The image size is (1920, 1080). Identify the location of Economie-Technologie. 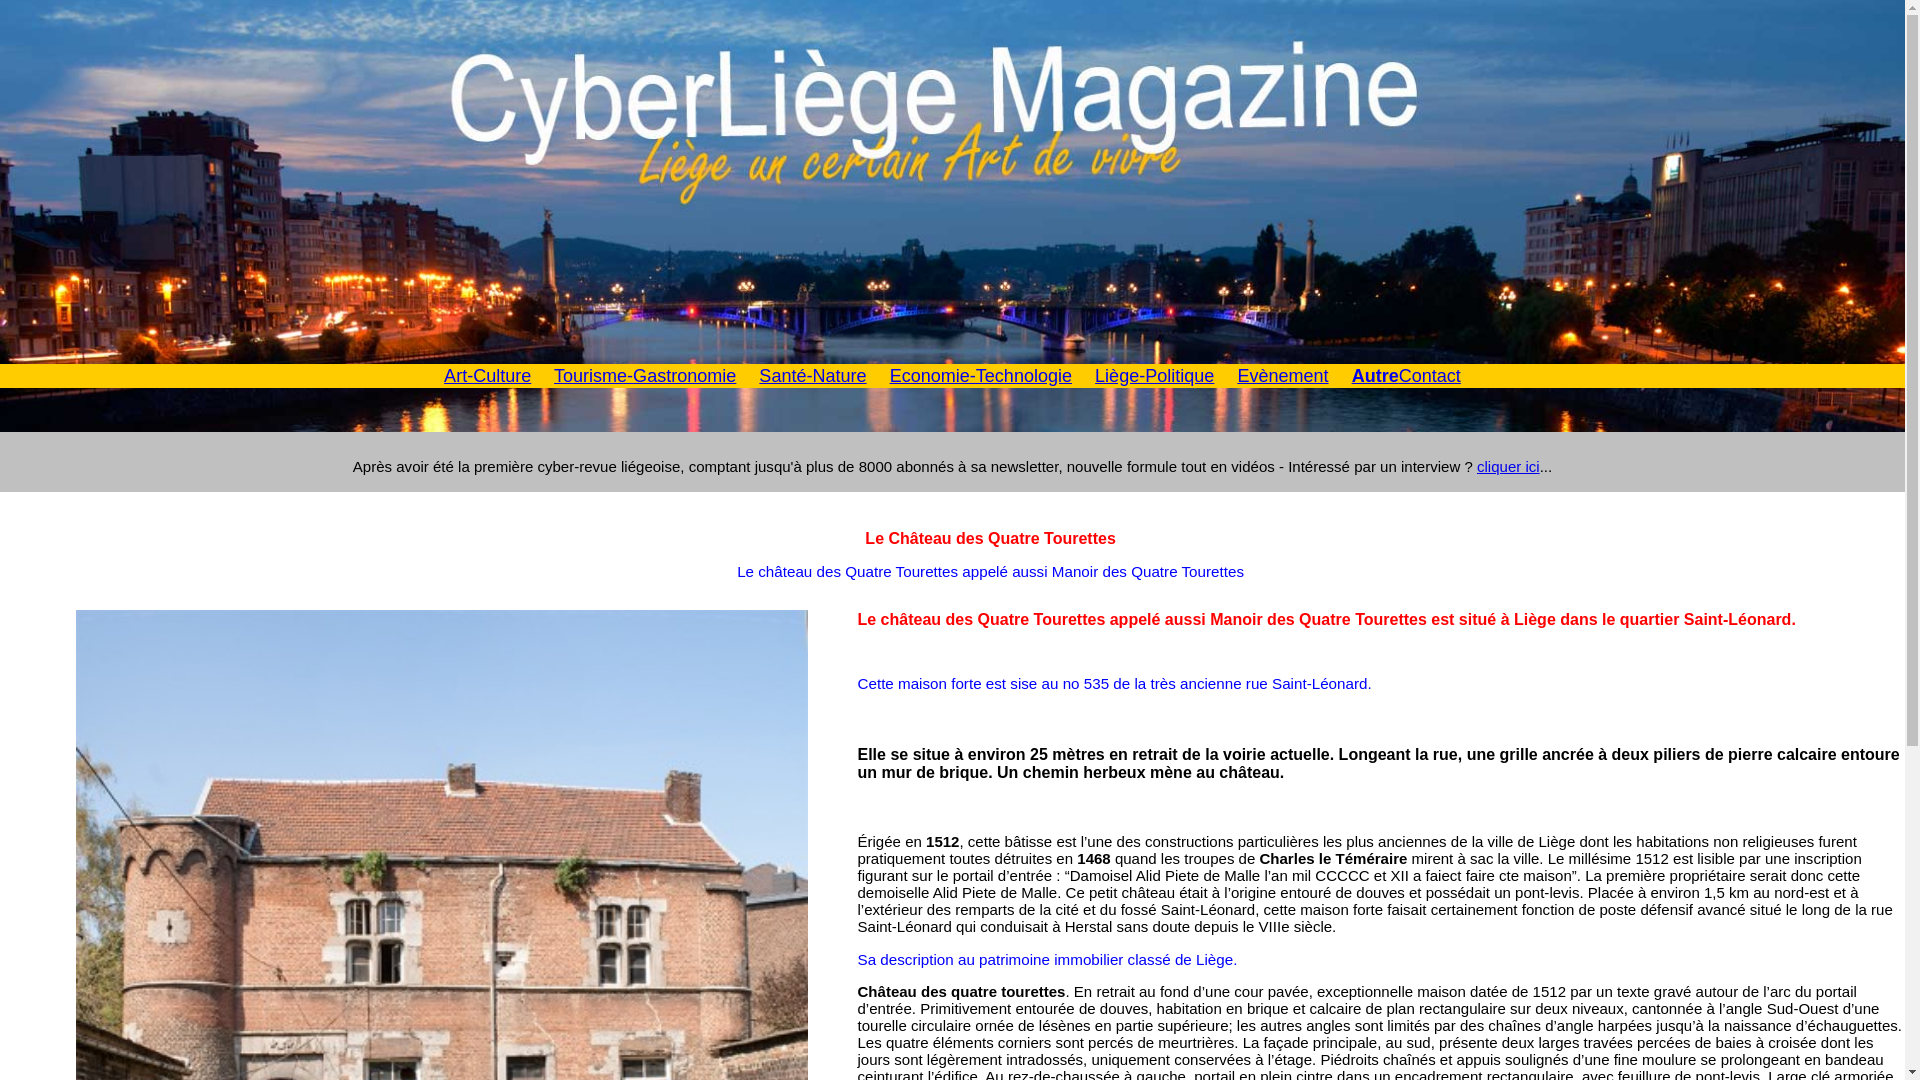
(981, 376).